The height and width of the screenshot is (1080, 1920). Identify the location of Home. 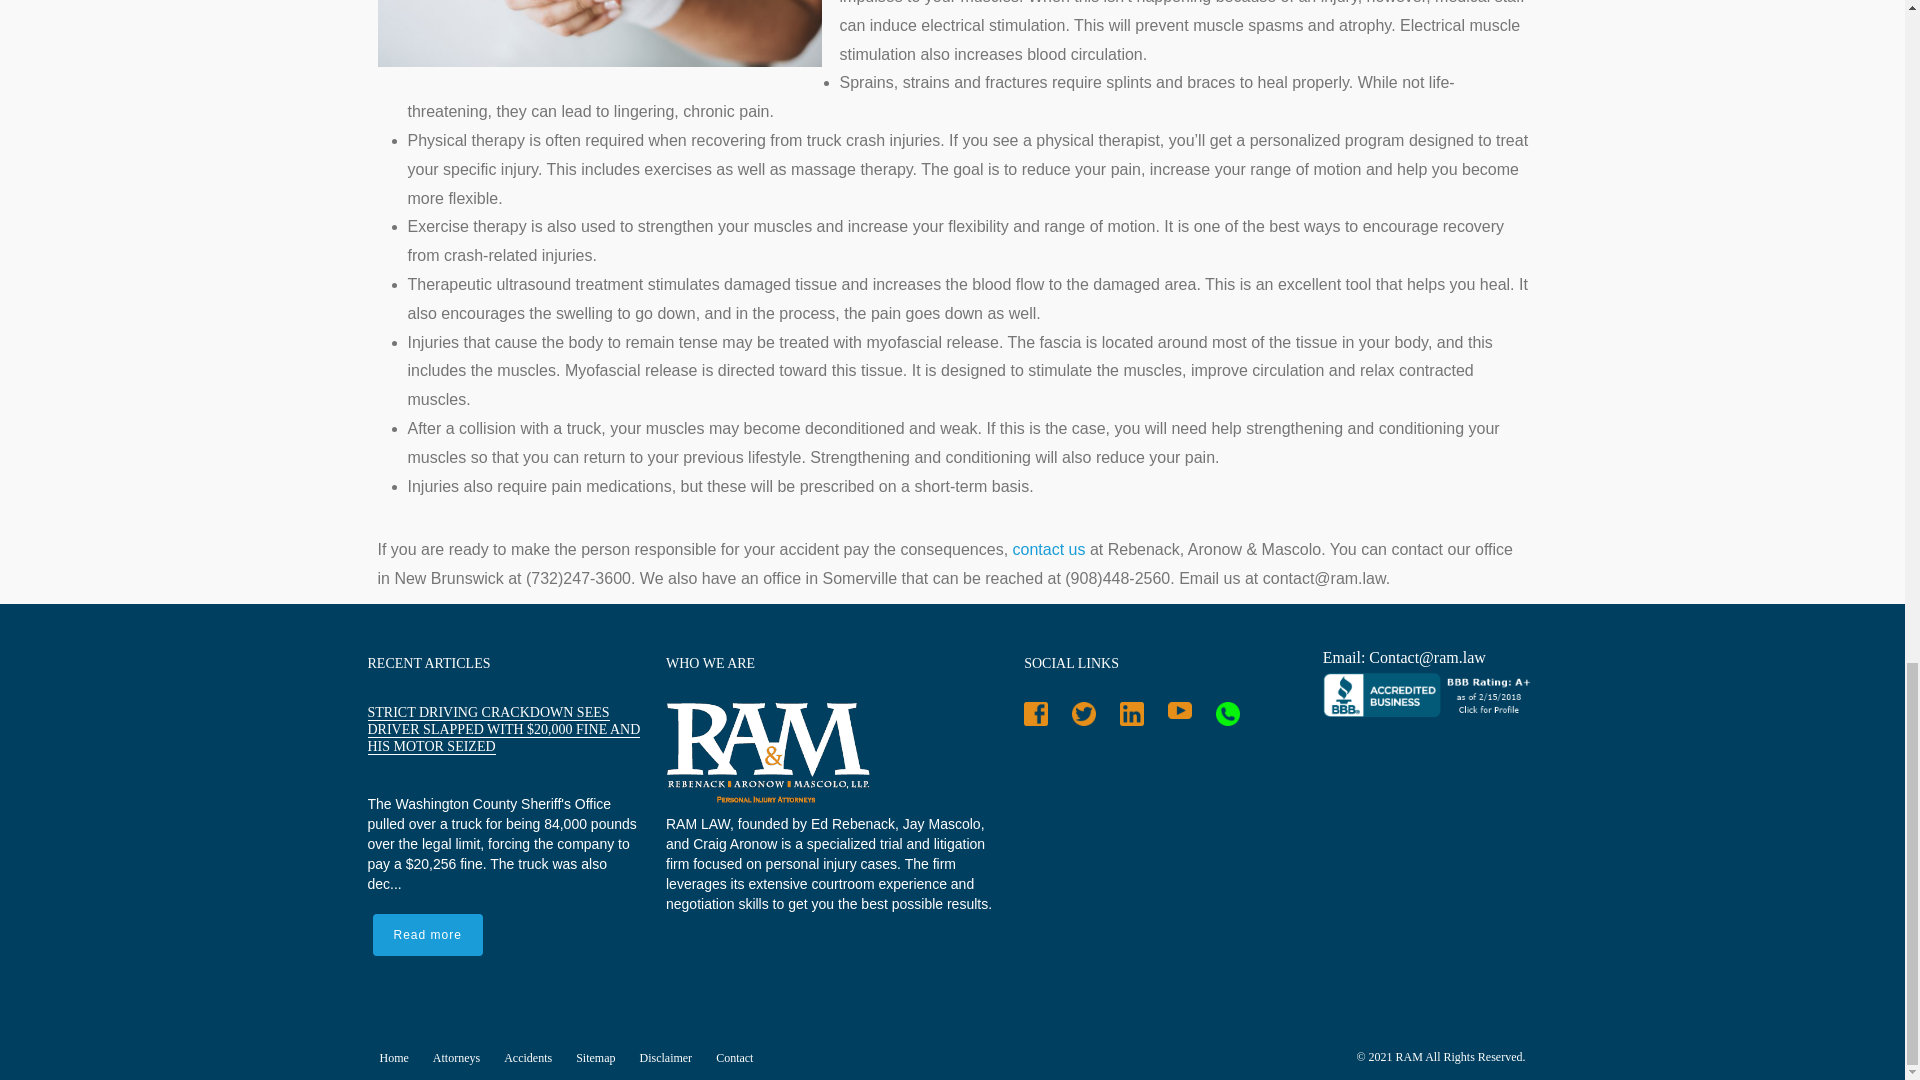
(400, 1058).